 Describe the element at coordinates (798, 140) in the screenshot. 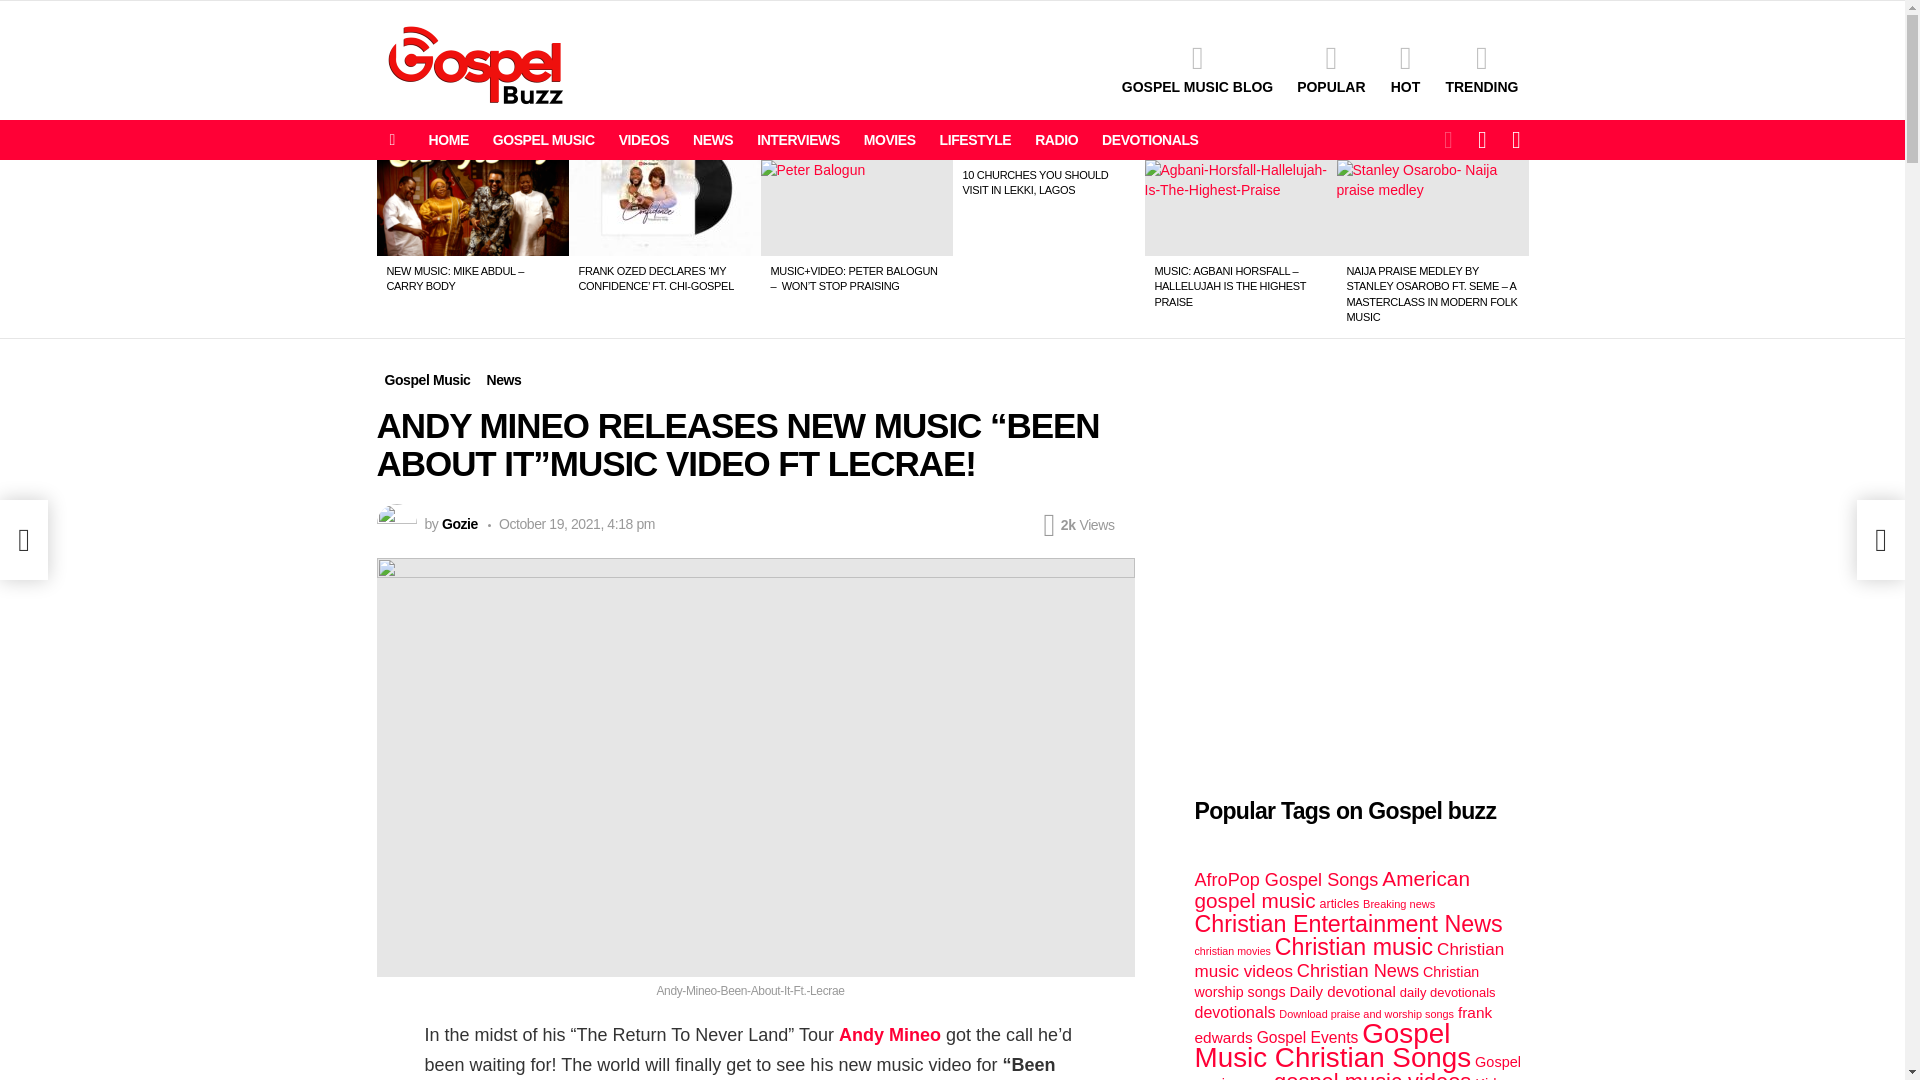

I see `INTERVIEWS` at that location.